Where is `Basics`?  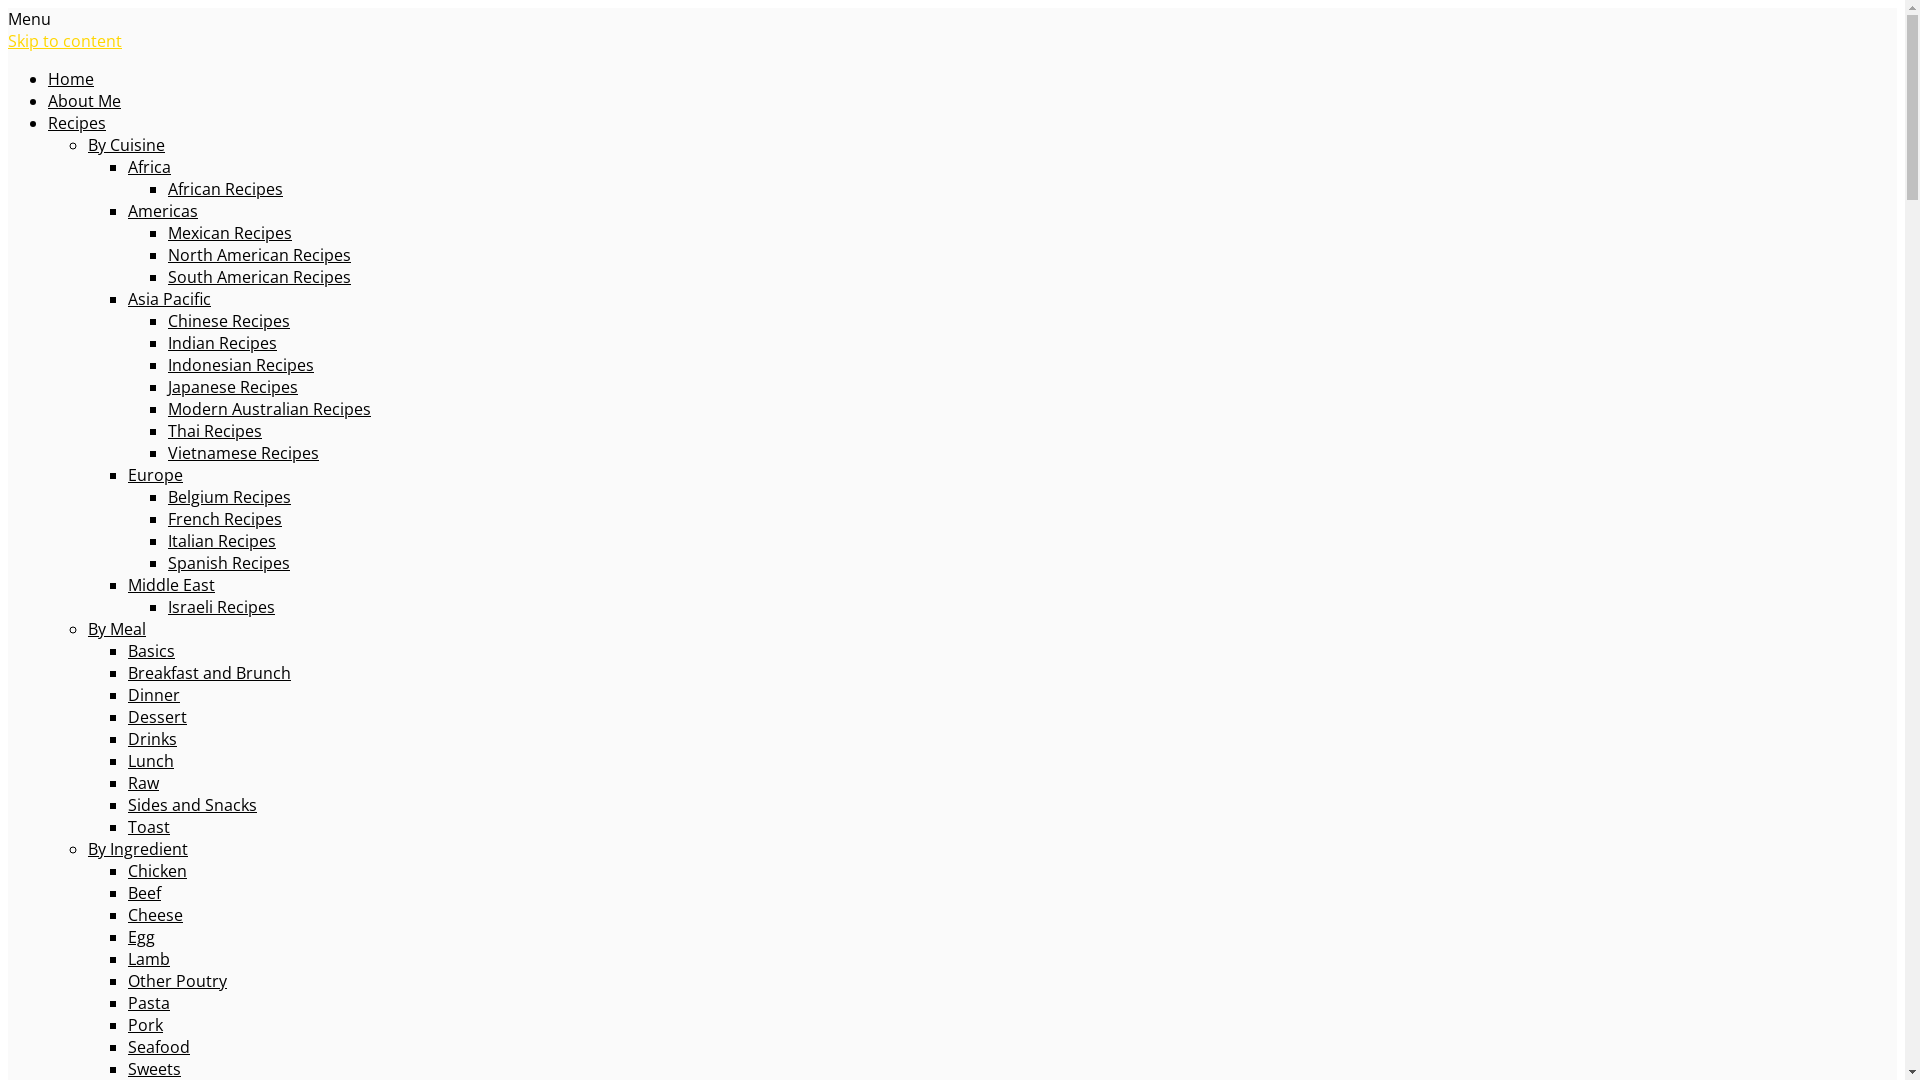 Basics is located at coordinates (152, 651).